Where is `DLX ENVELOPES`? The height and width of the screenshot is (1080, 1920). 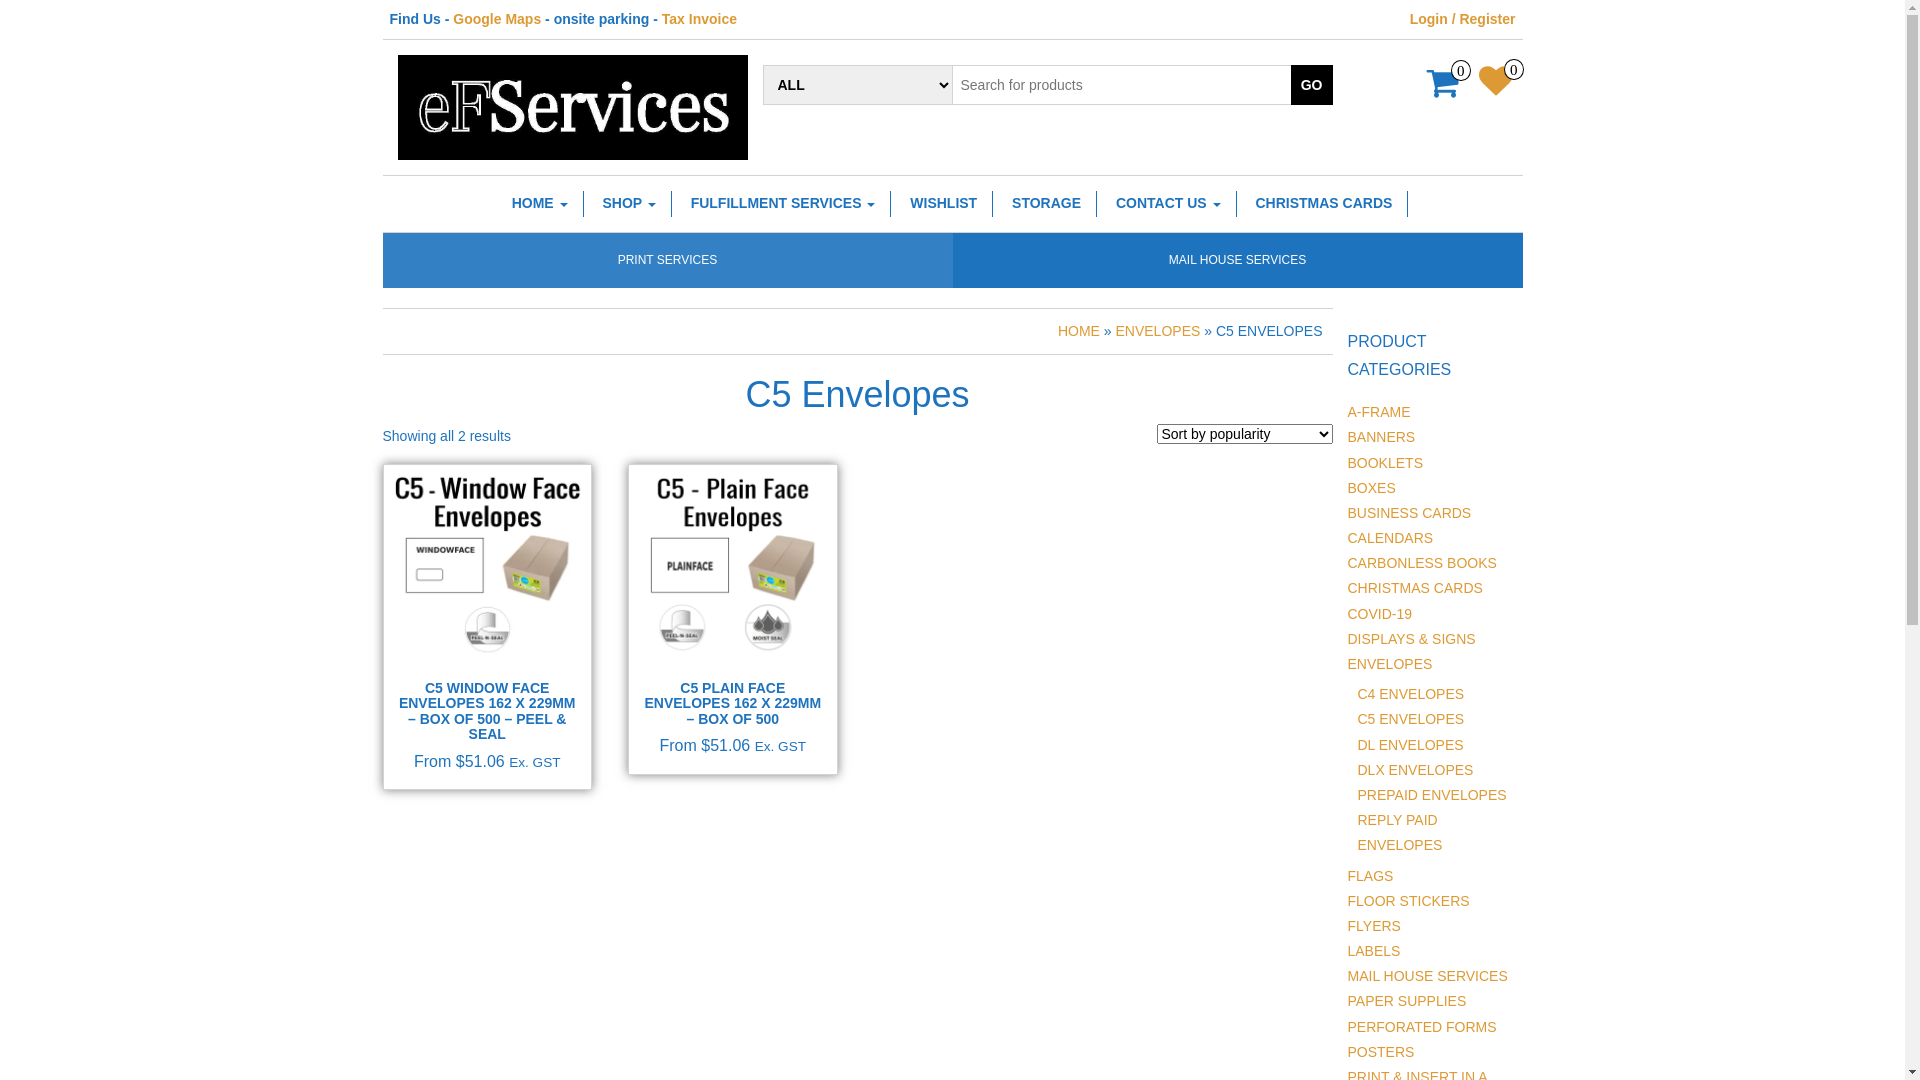
DLX ENVELOPES is located at coordinates (1416, 770).